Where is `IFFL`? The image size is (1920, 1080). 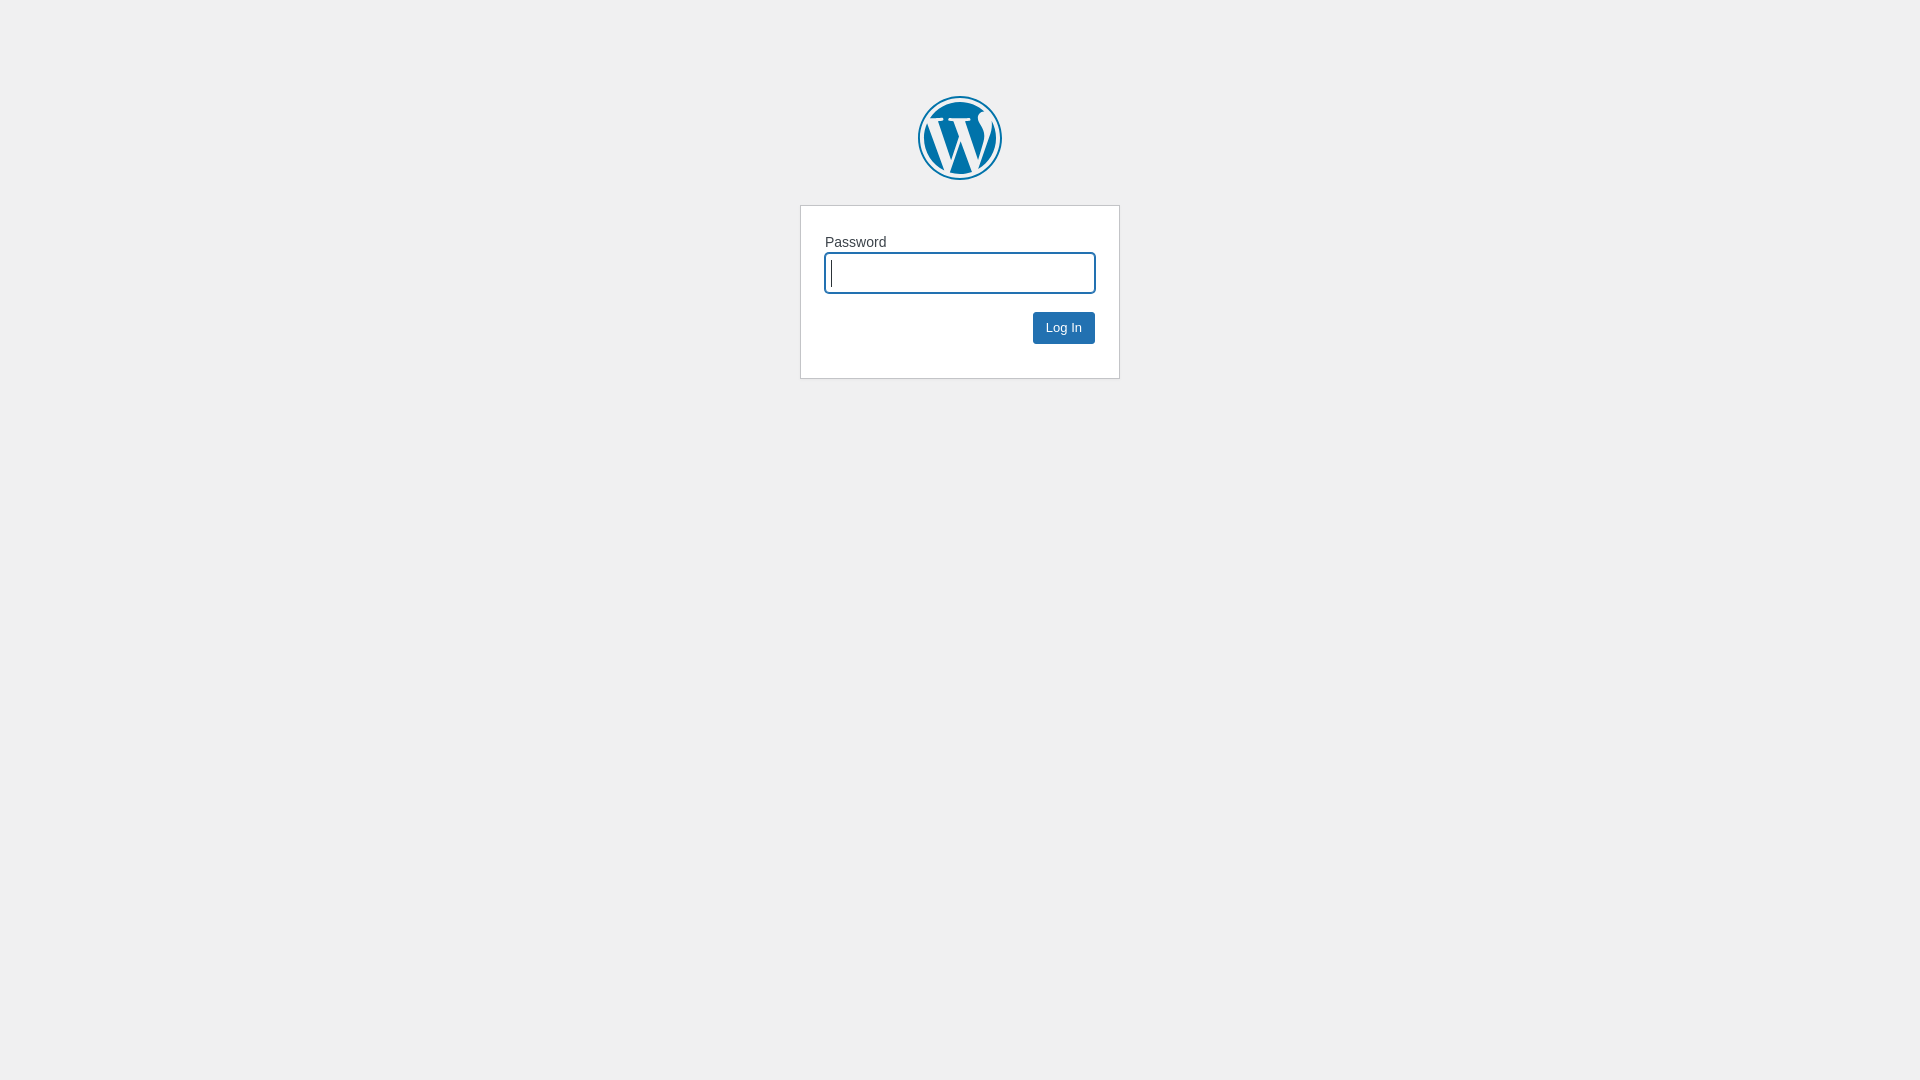 IFFL is located at coordinates (960, 138).